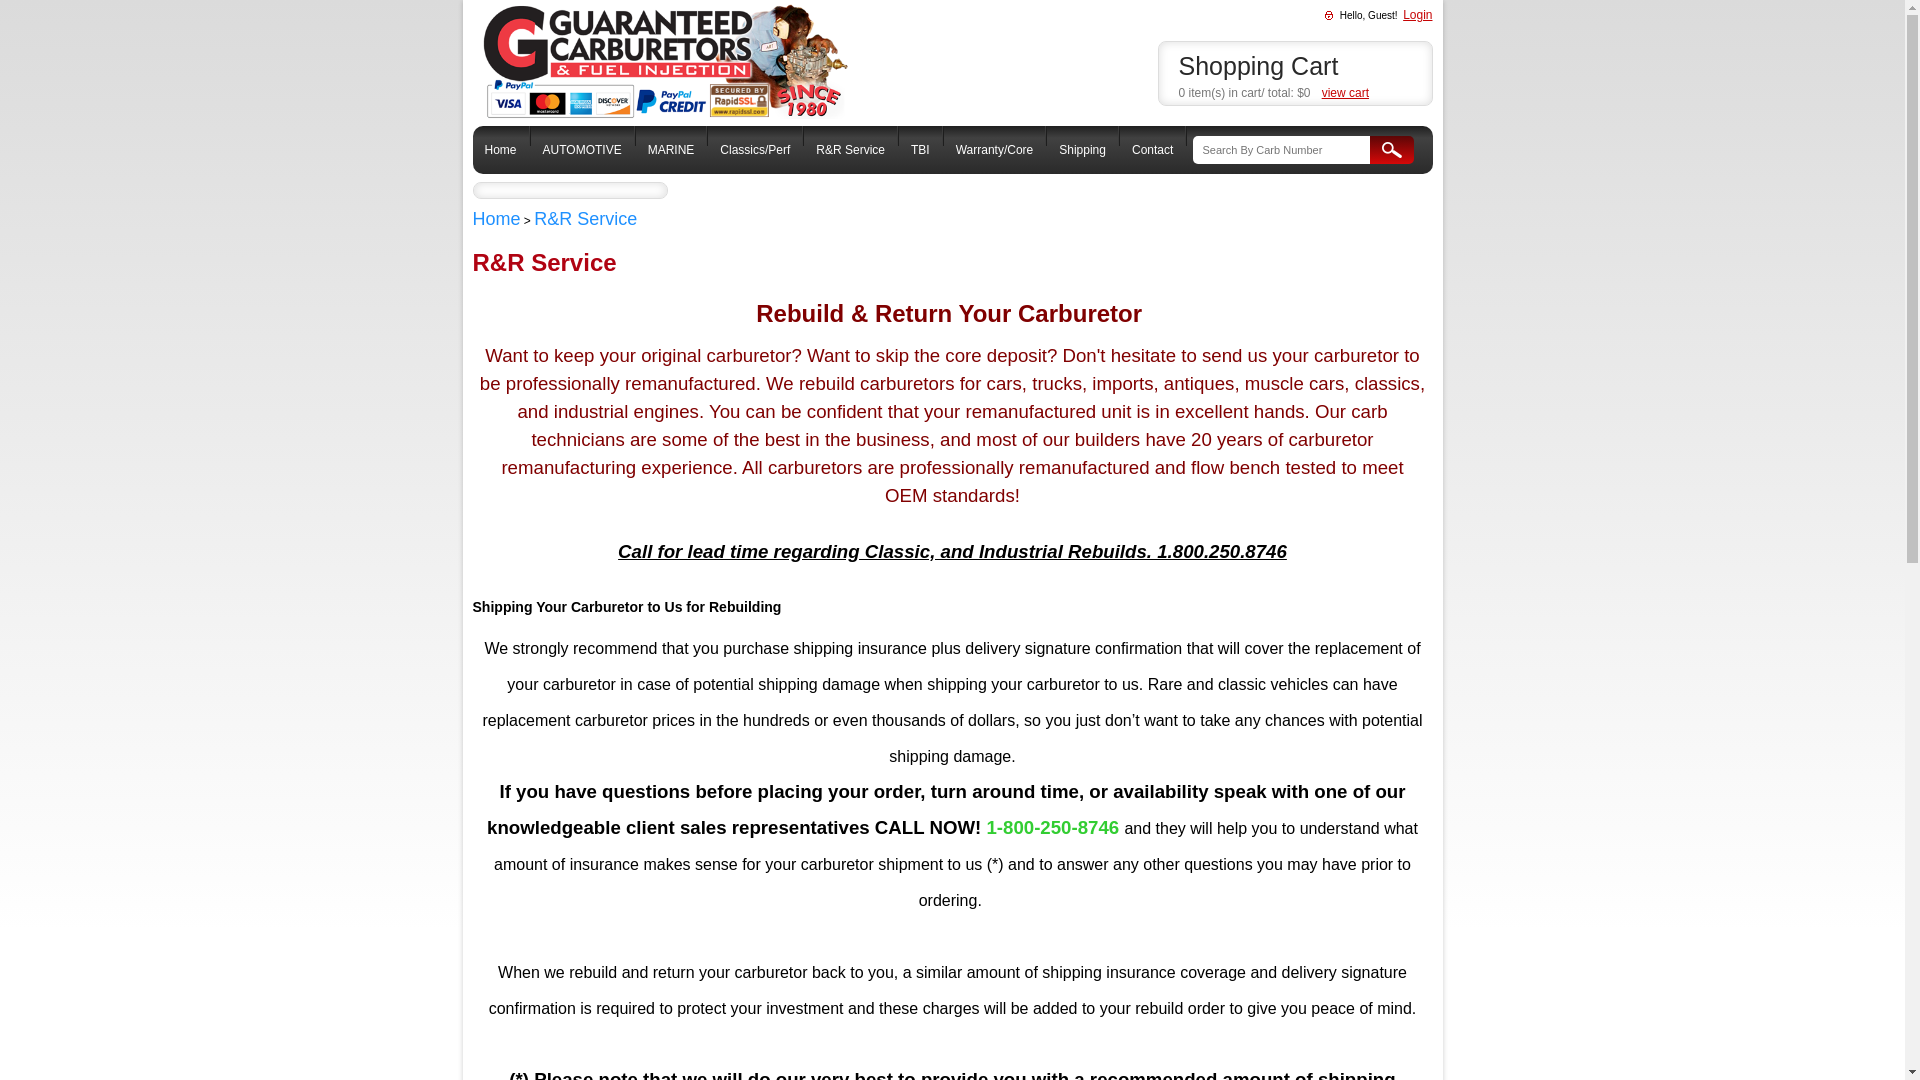 Image resolution: width=1920 pixels, height=1080 pixels. What do you see at coordinates (582, 149) in the screenshot?
I see `AUTOMOTIVE` at bounding box center [582, 149].